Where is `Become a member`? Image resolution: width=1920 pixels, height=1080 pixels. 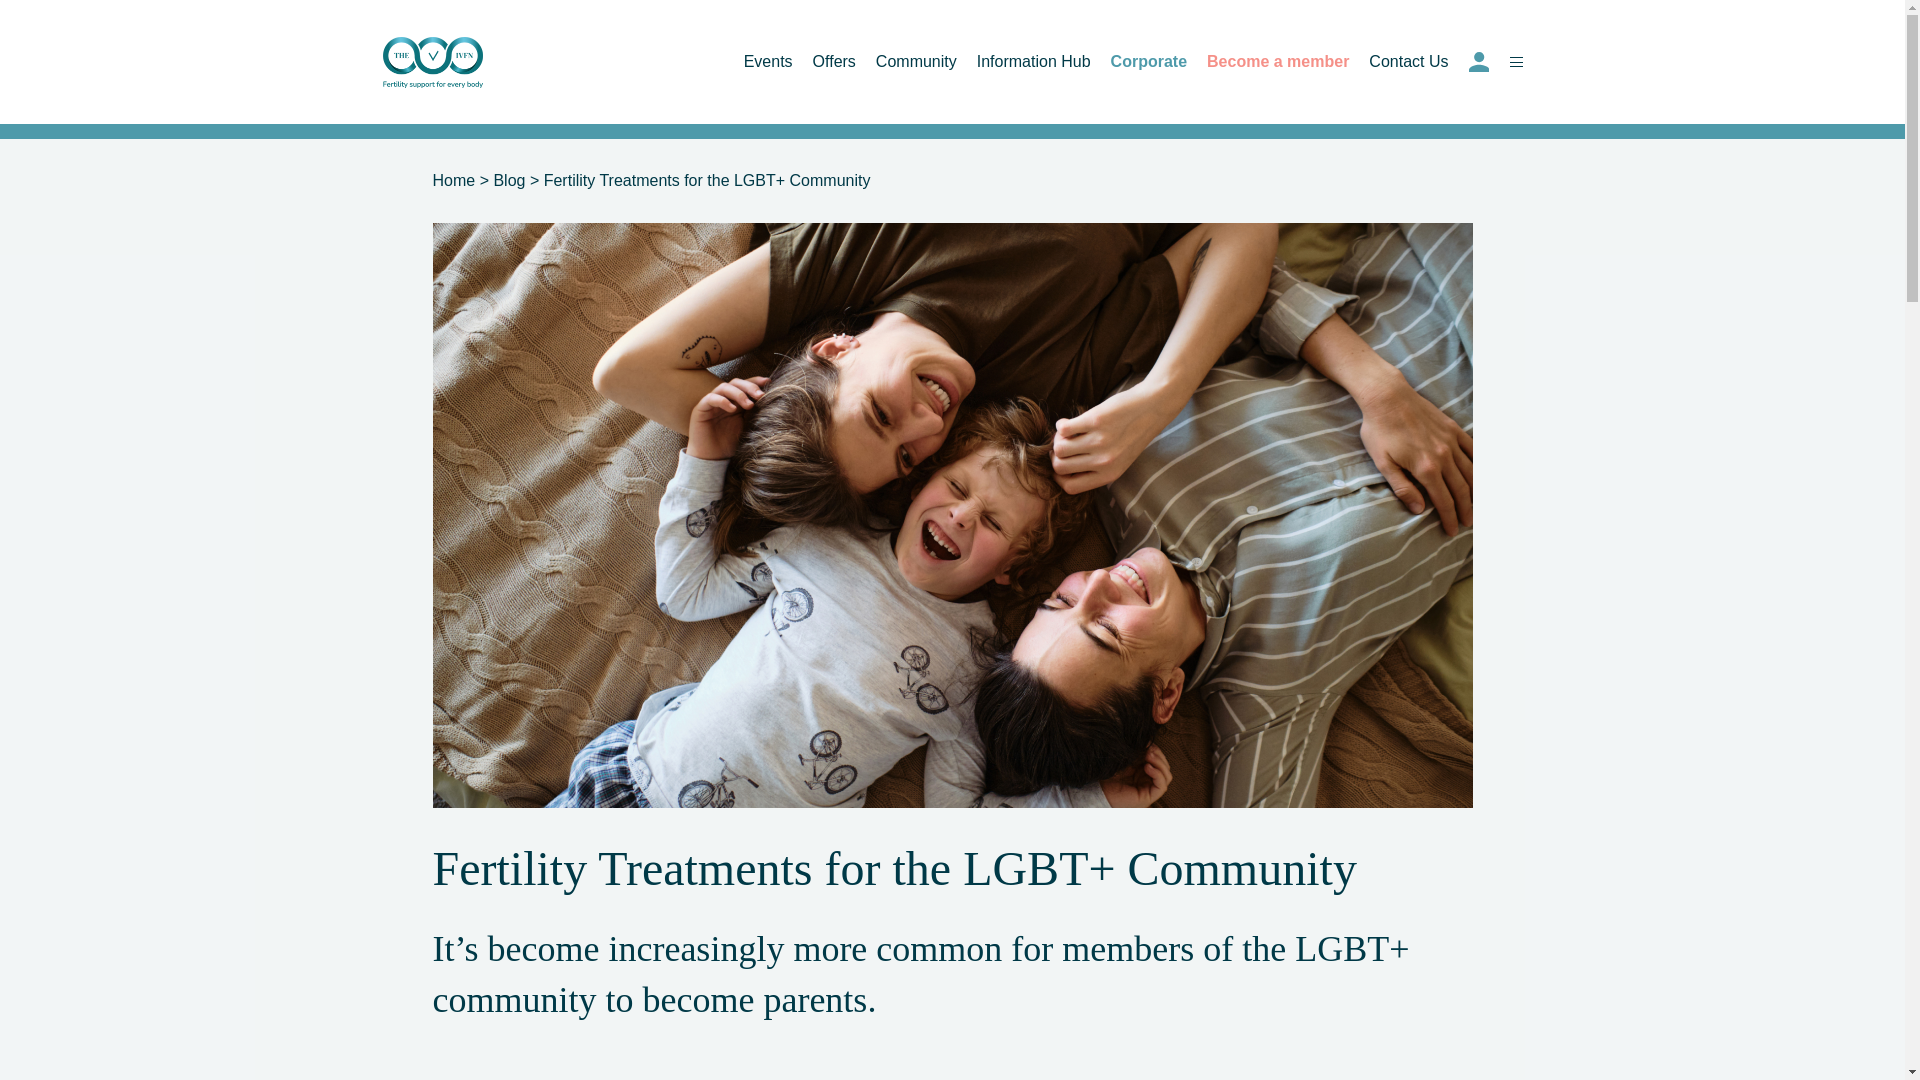 Become a member is located at coordinates (1278, 61).